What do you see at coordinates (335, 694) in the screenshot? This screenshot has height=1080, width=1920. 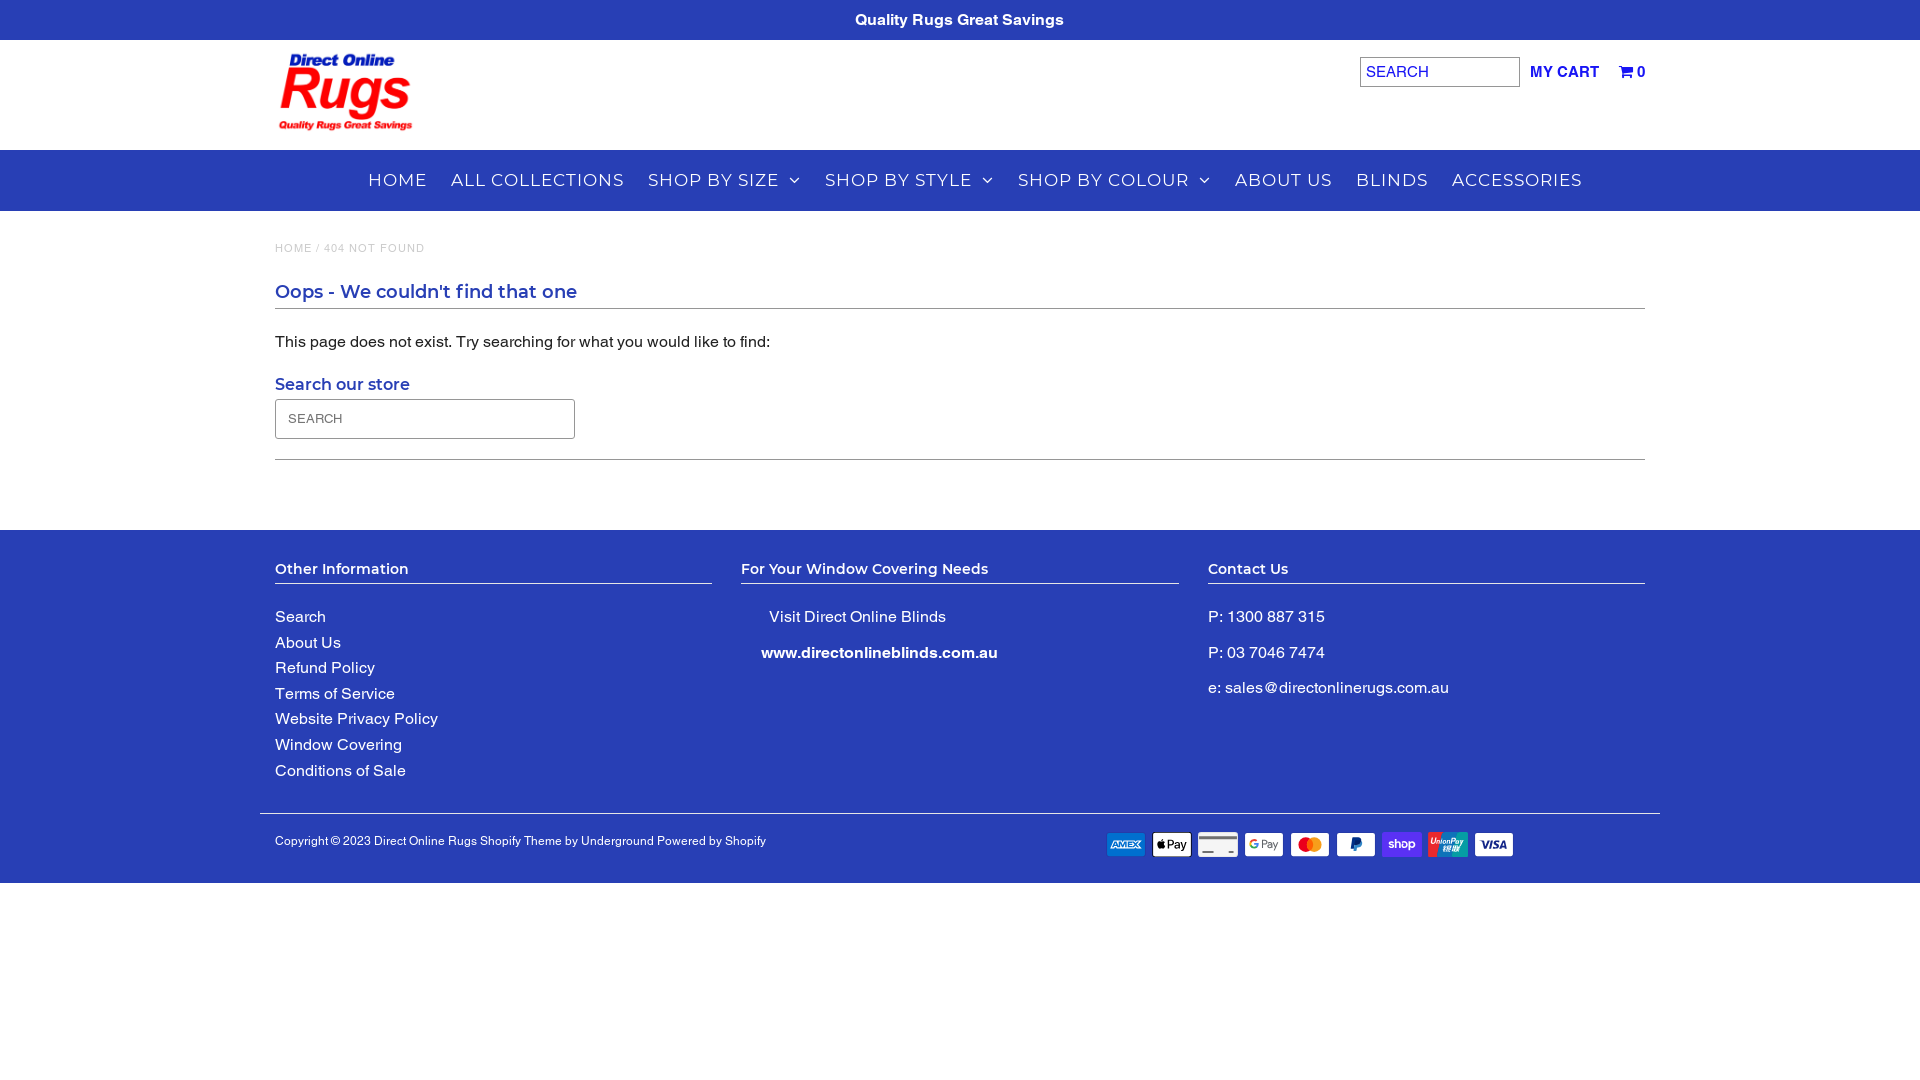 I see `Terms of Service` at bounding box center [335, 694].